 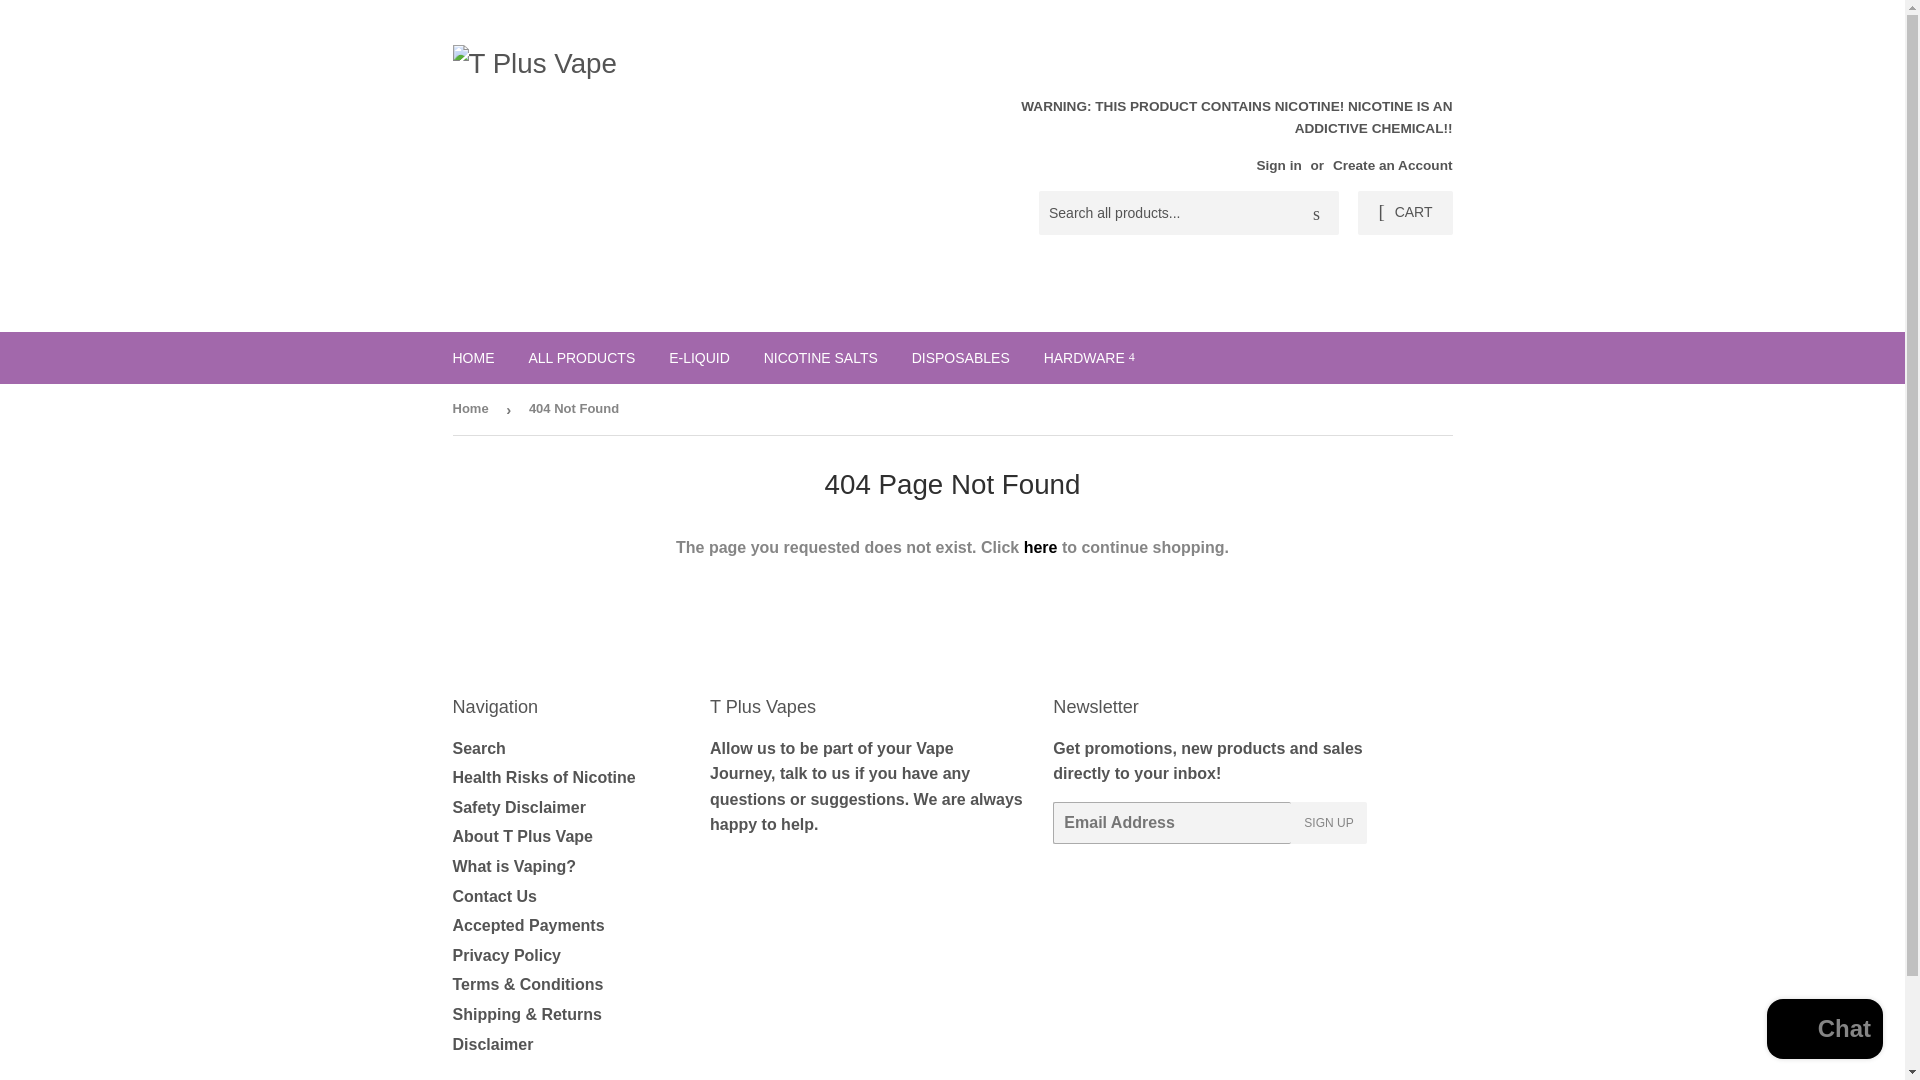 I want to click on HARDWARE, so click(x=1090, y=358).